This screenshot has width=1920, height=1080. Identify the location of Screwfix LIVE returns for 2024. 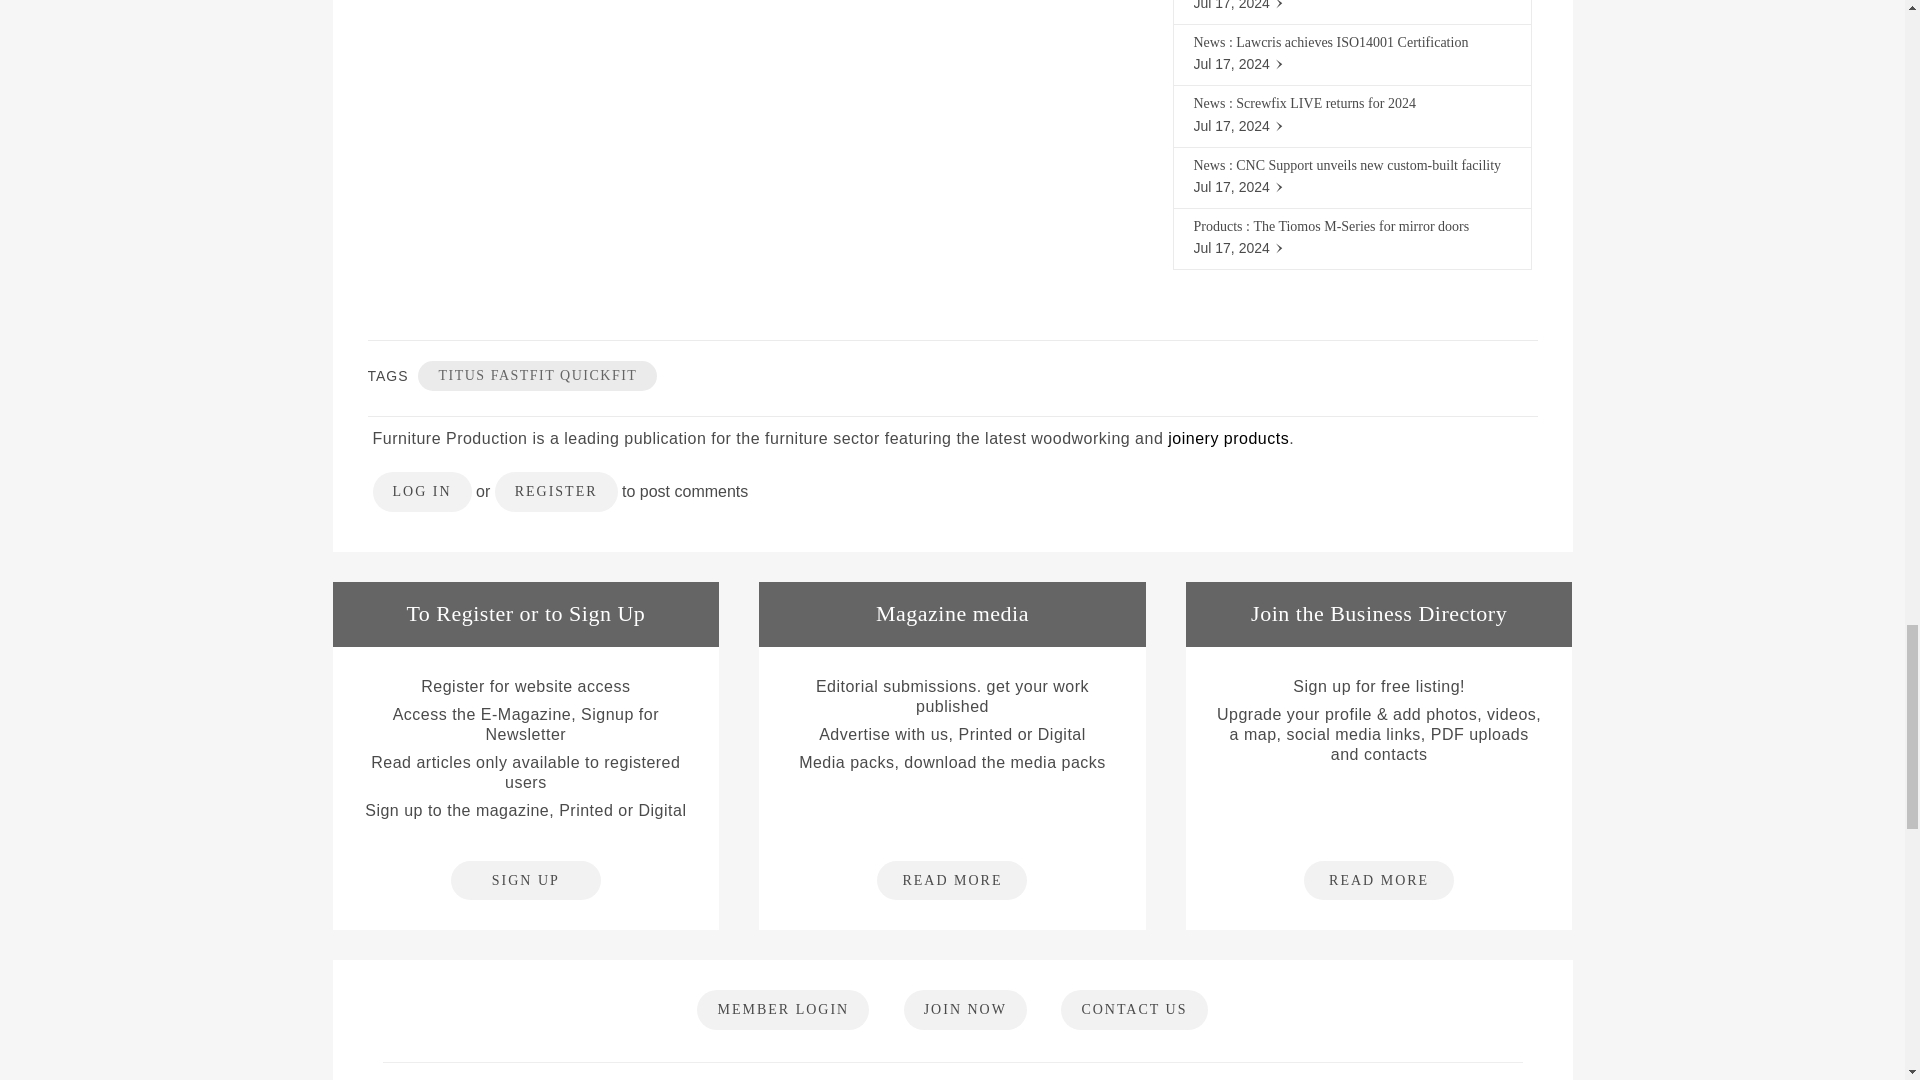
(1326, 104).